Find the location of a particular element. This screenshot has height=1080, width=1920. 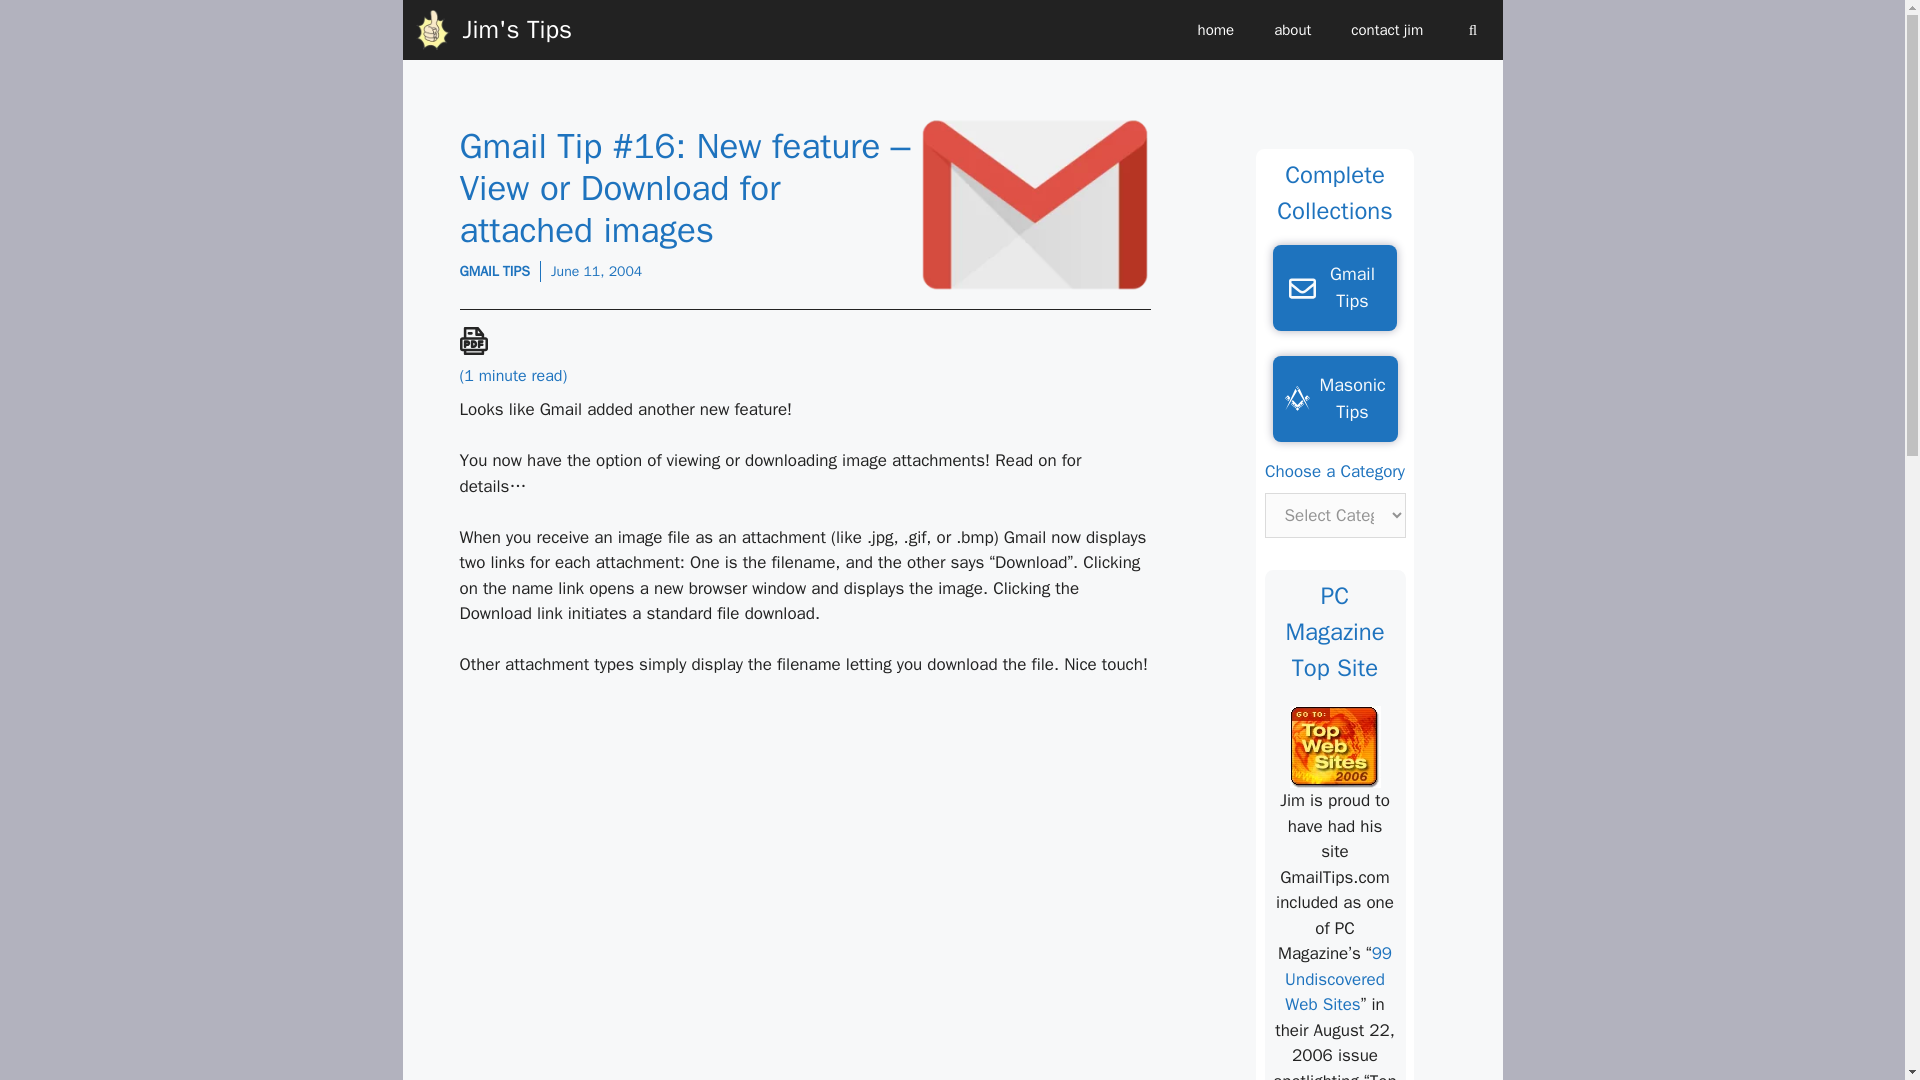

99 Undiscovered Web Sites is located at coordinates (1338, 978).